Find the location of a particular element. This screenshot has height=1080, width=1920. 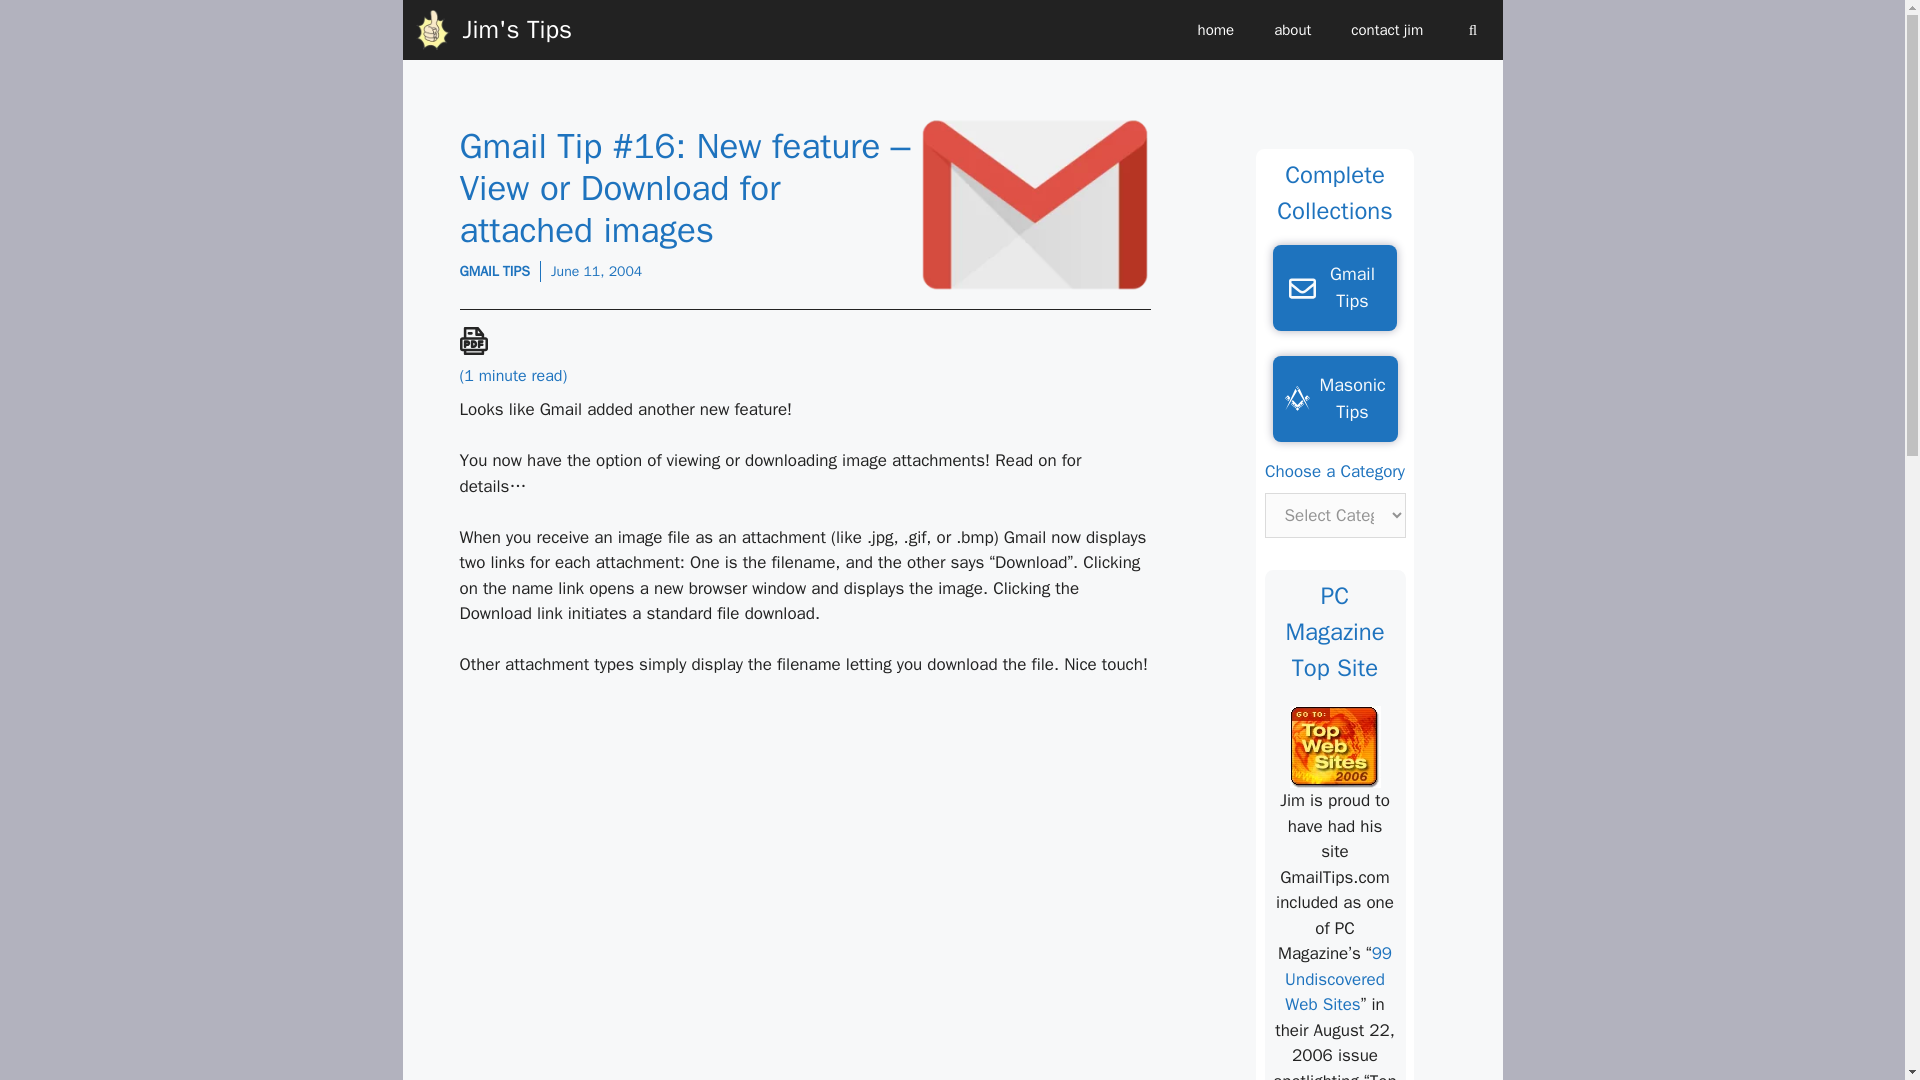

99 Undiscovered Web Sites is located at coordinates (1338, 978).